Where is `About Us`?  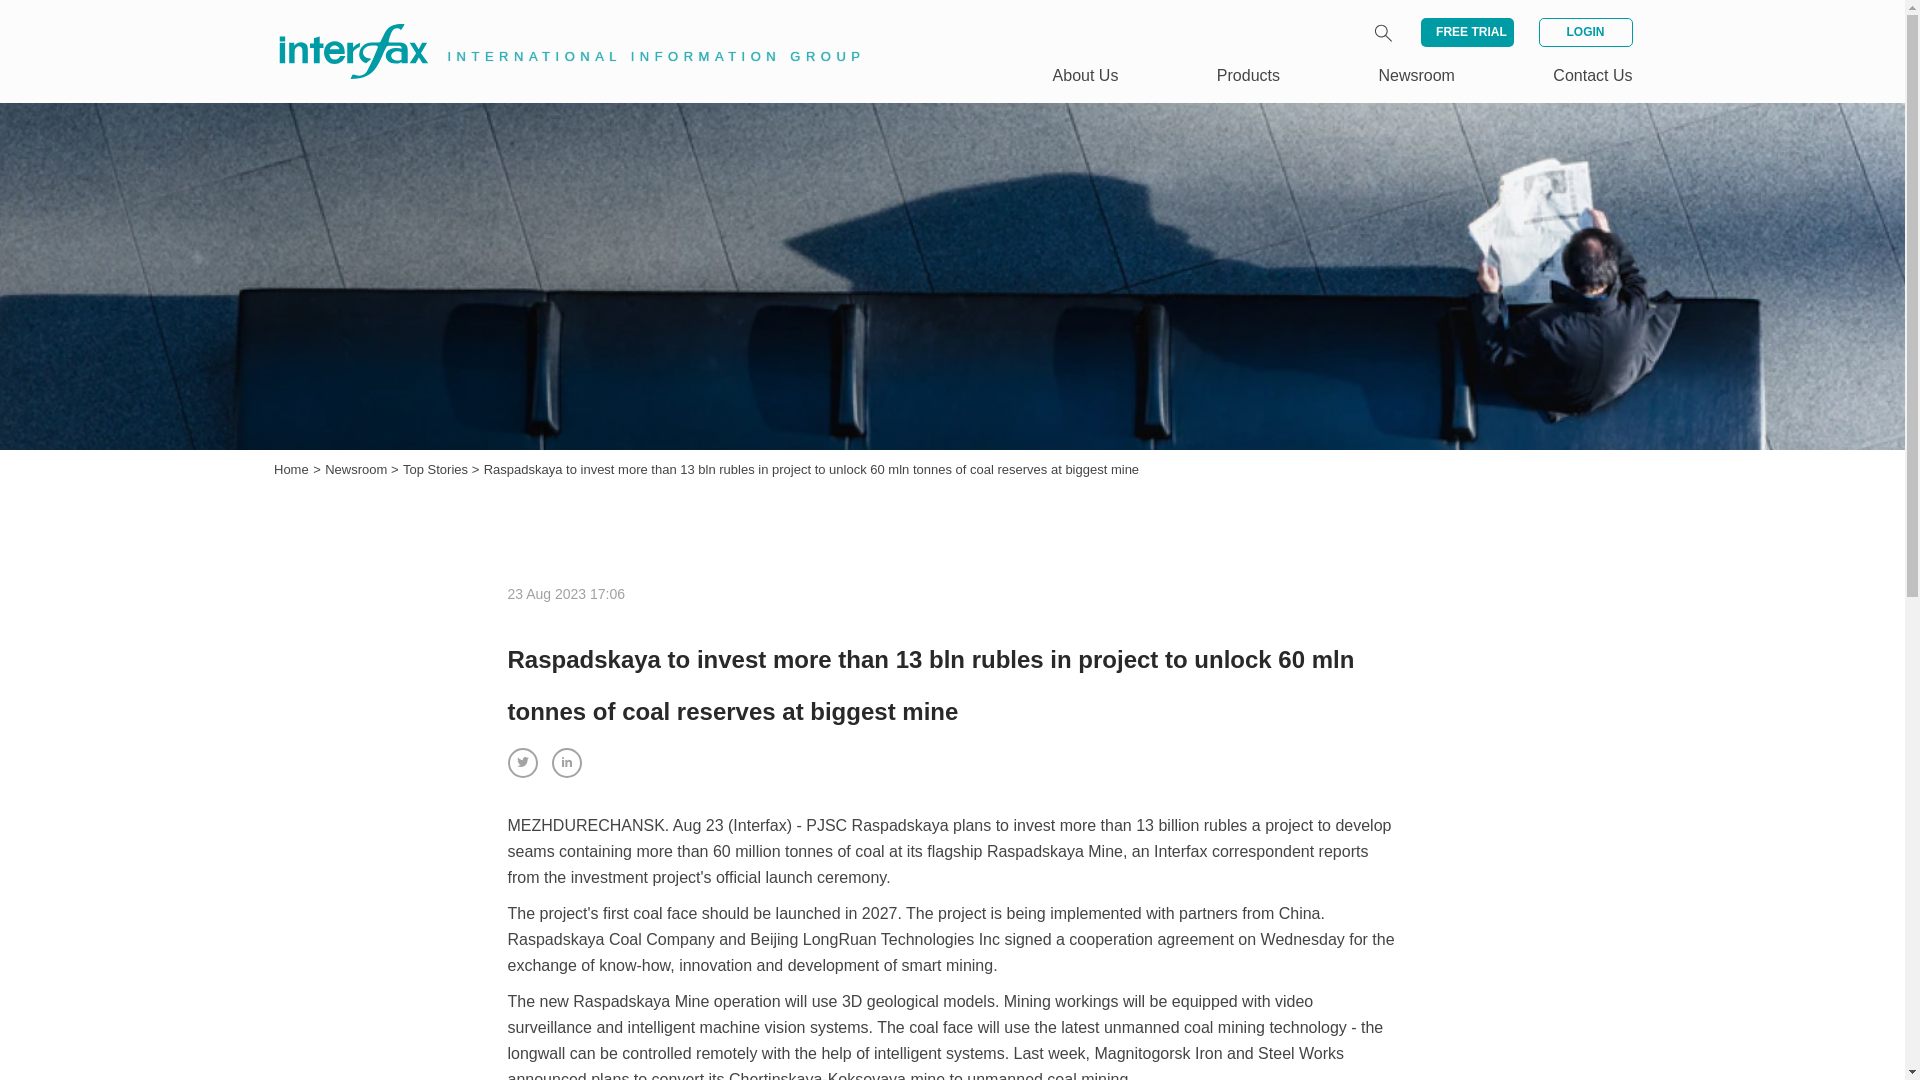 About Us is located at coordinates (1086, 75).